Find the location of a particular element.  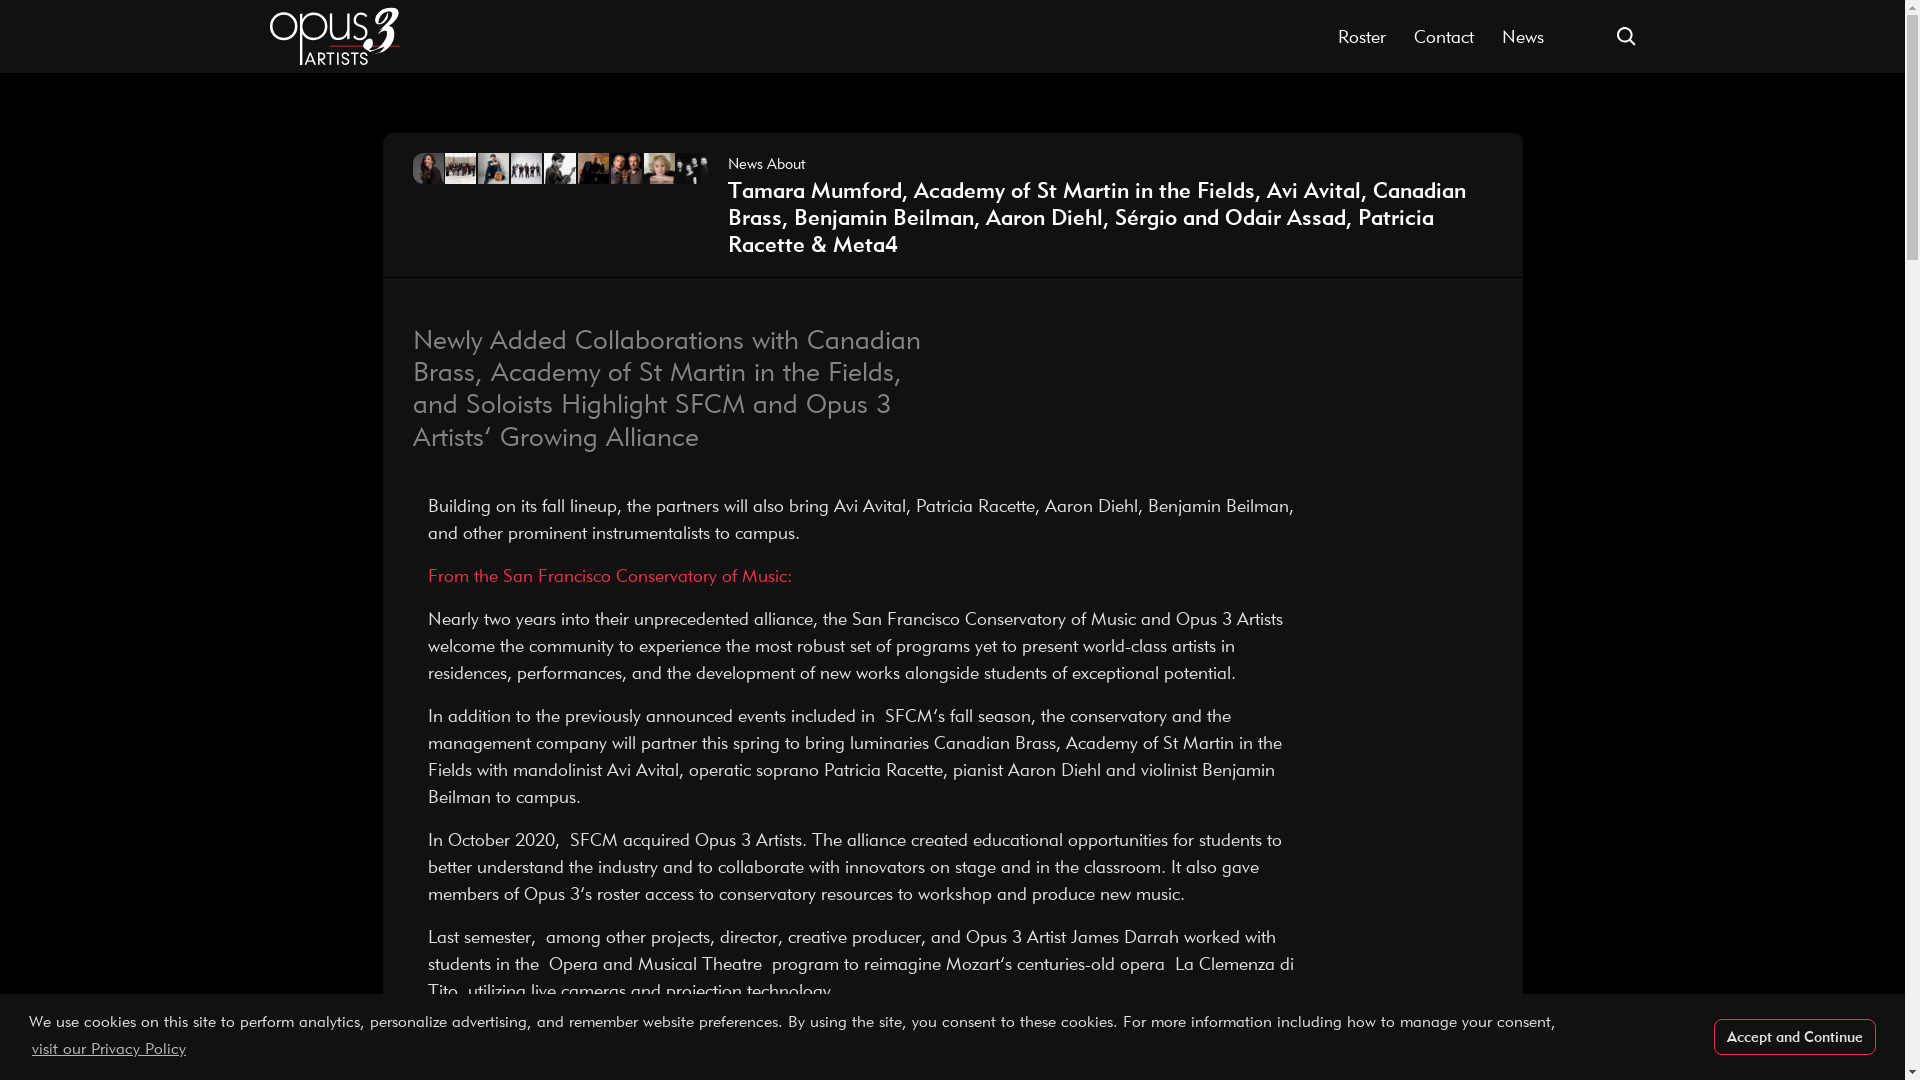

News is located at coordinates (1522, 36).